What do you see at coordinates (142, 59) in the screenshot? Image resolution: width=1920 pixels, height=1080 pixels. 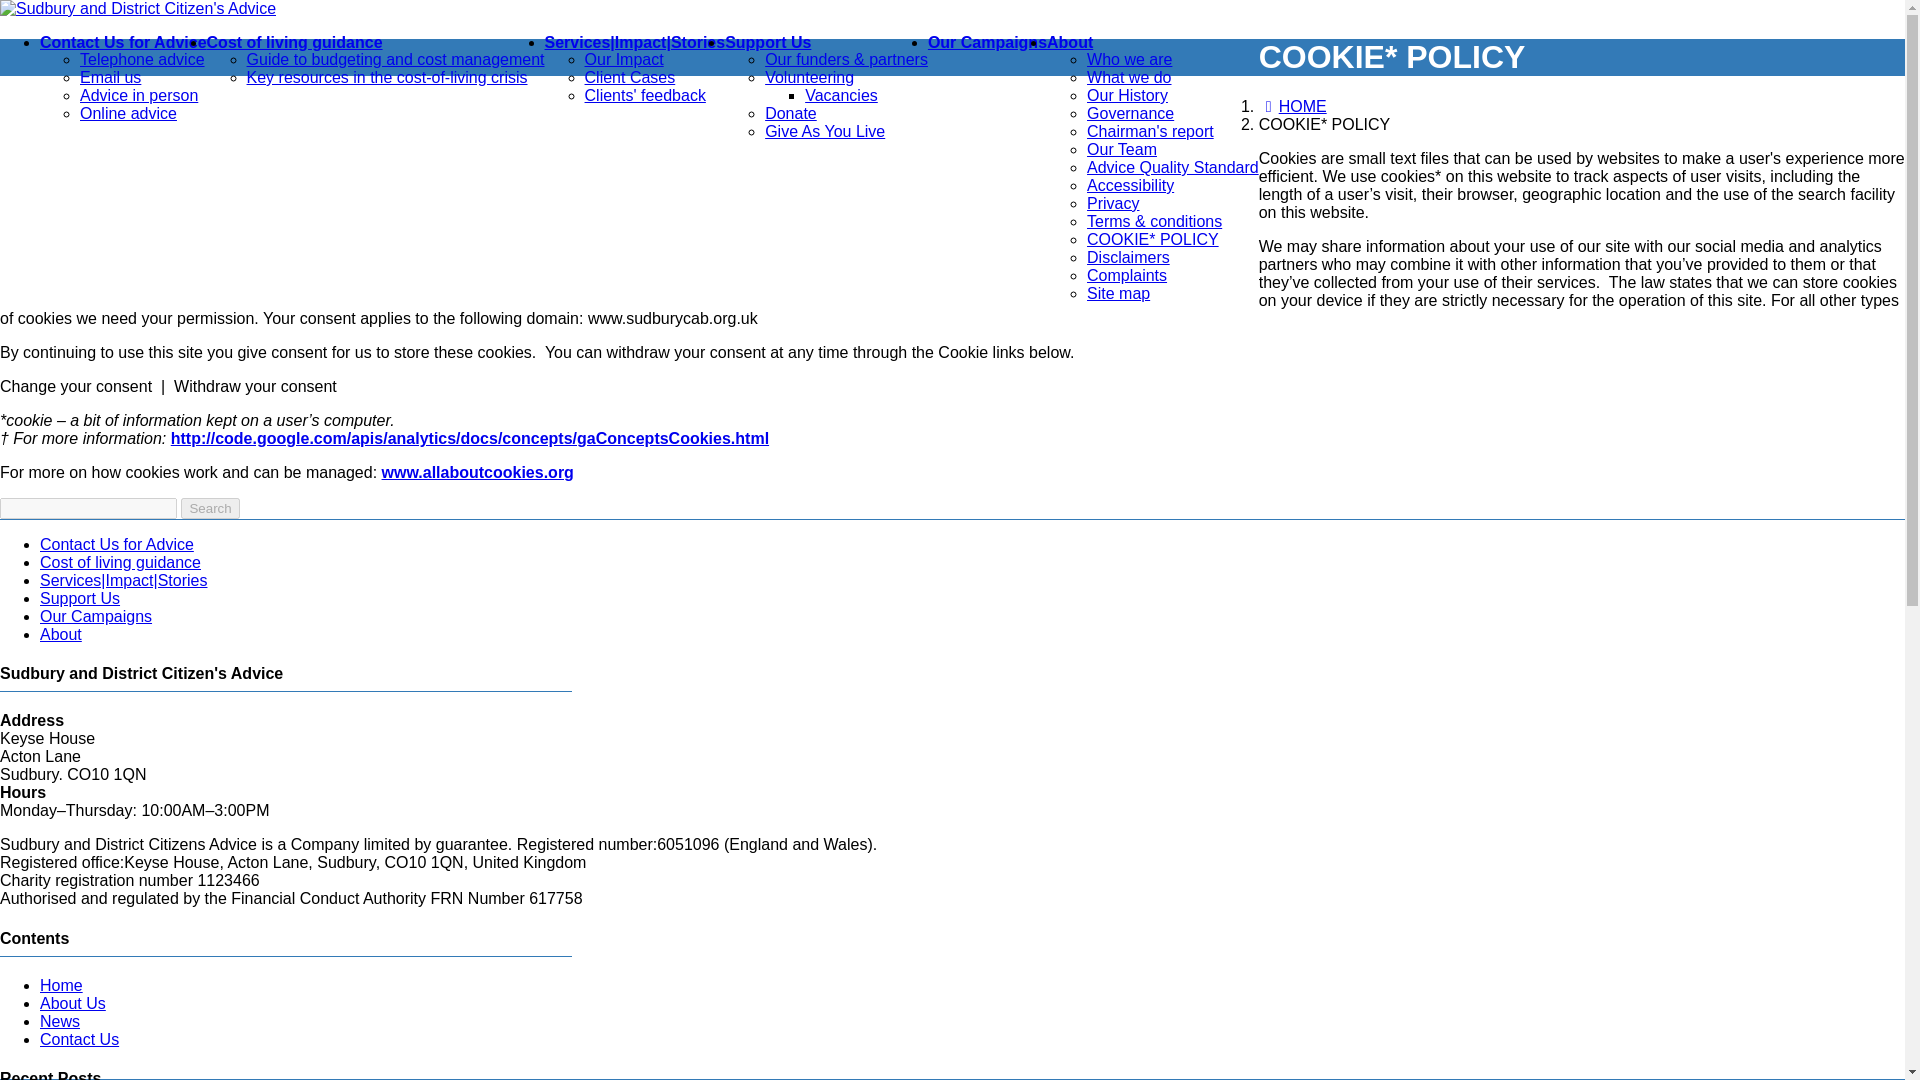 I see `Telephone advice` at bounding box center [142, 59].